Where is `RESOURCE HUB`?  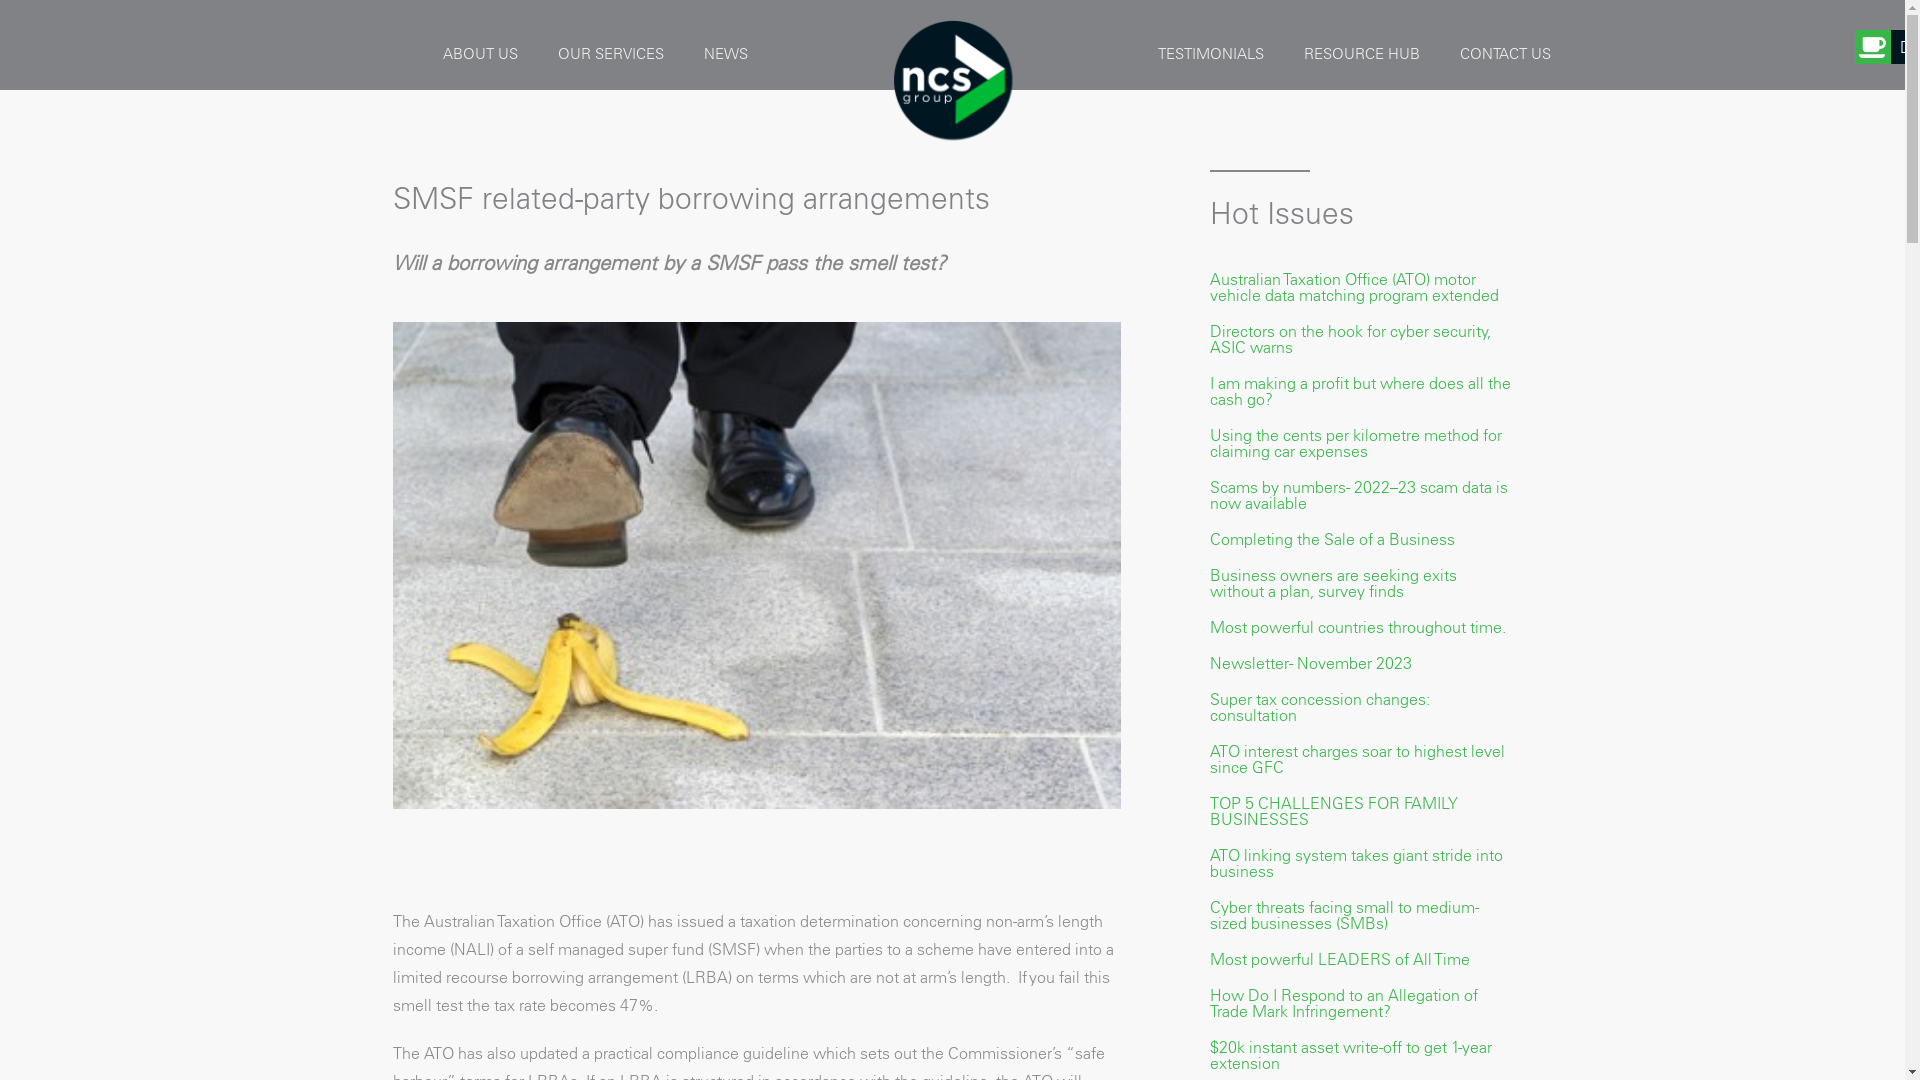 RESOURCE HUB is located at coordinates (1362, 54).